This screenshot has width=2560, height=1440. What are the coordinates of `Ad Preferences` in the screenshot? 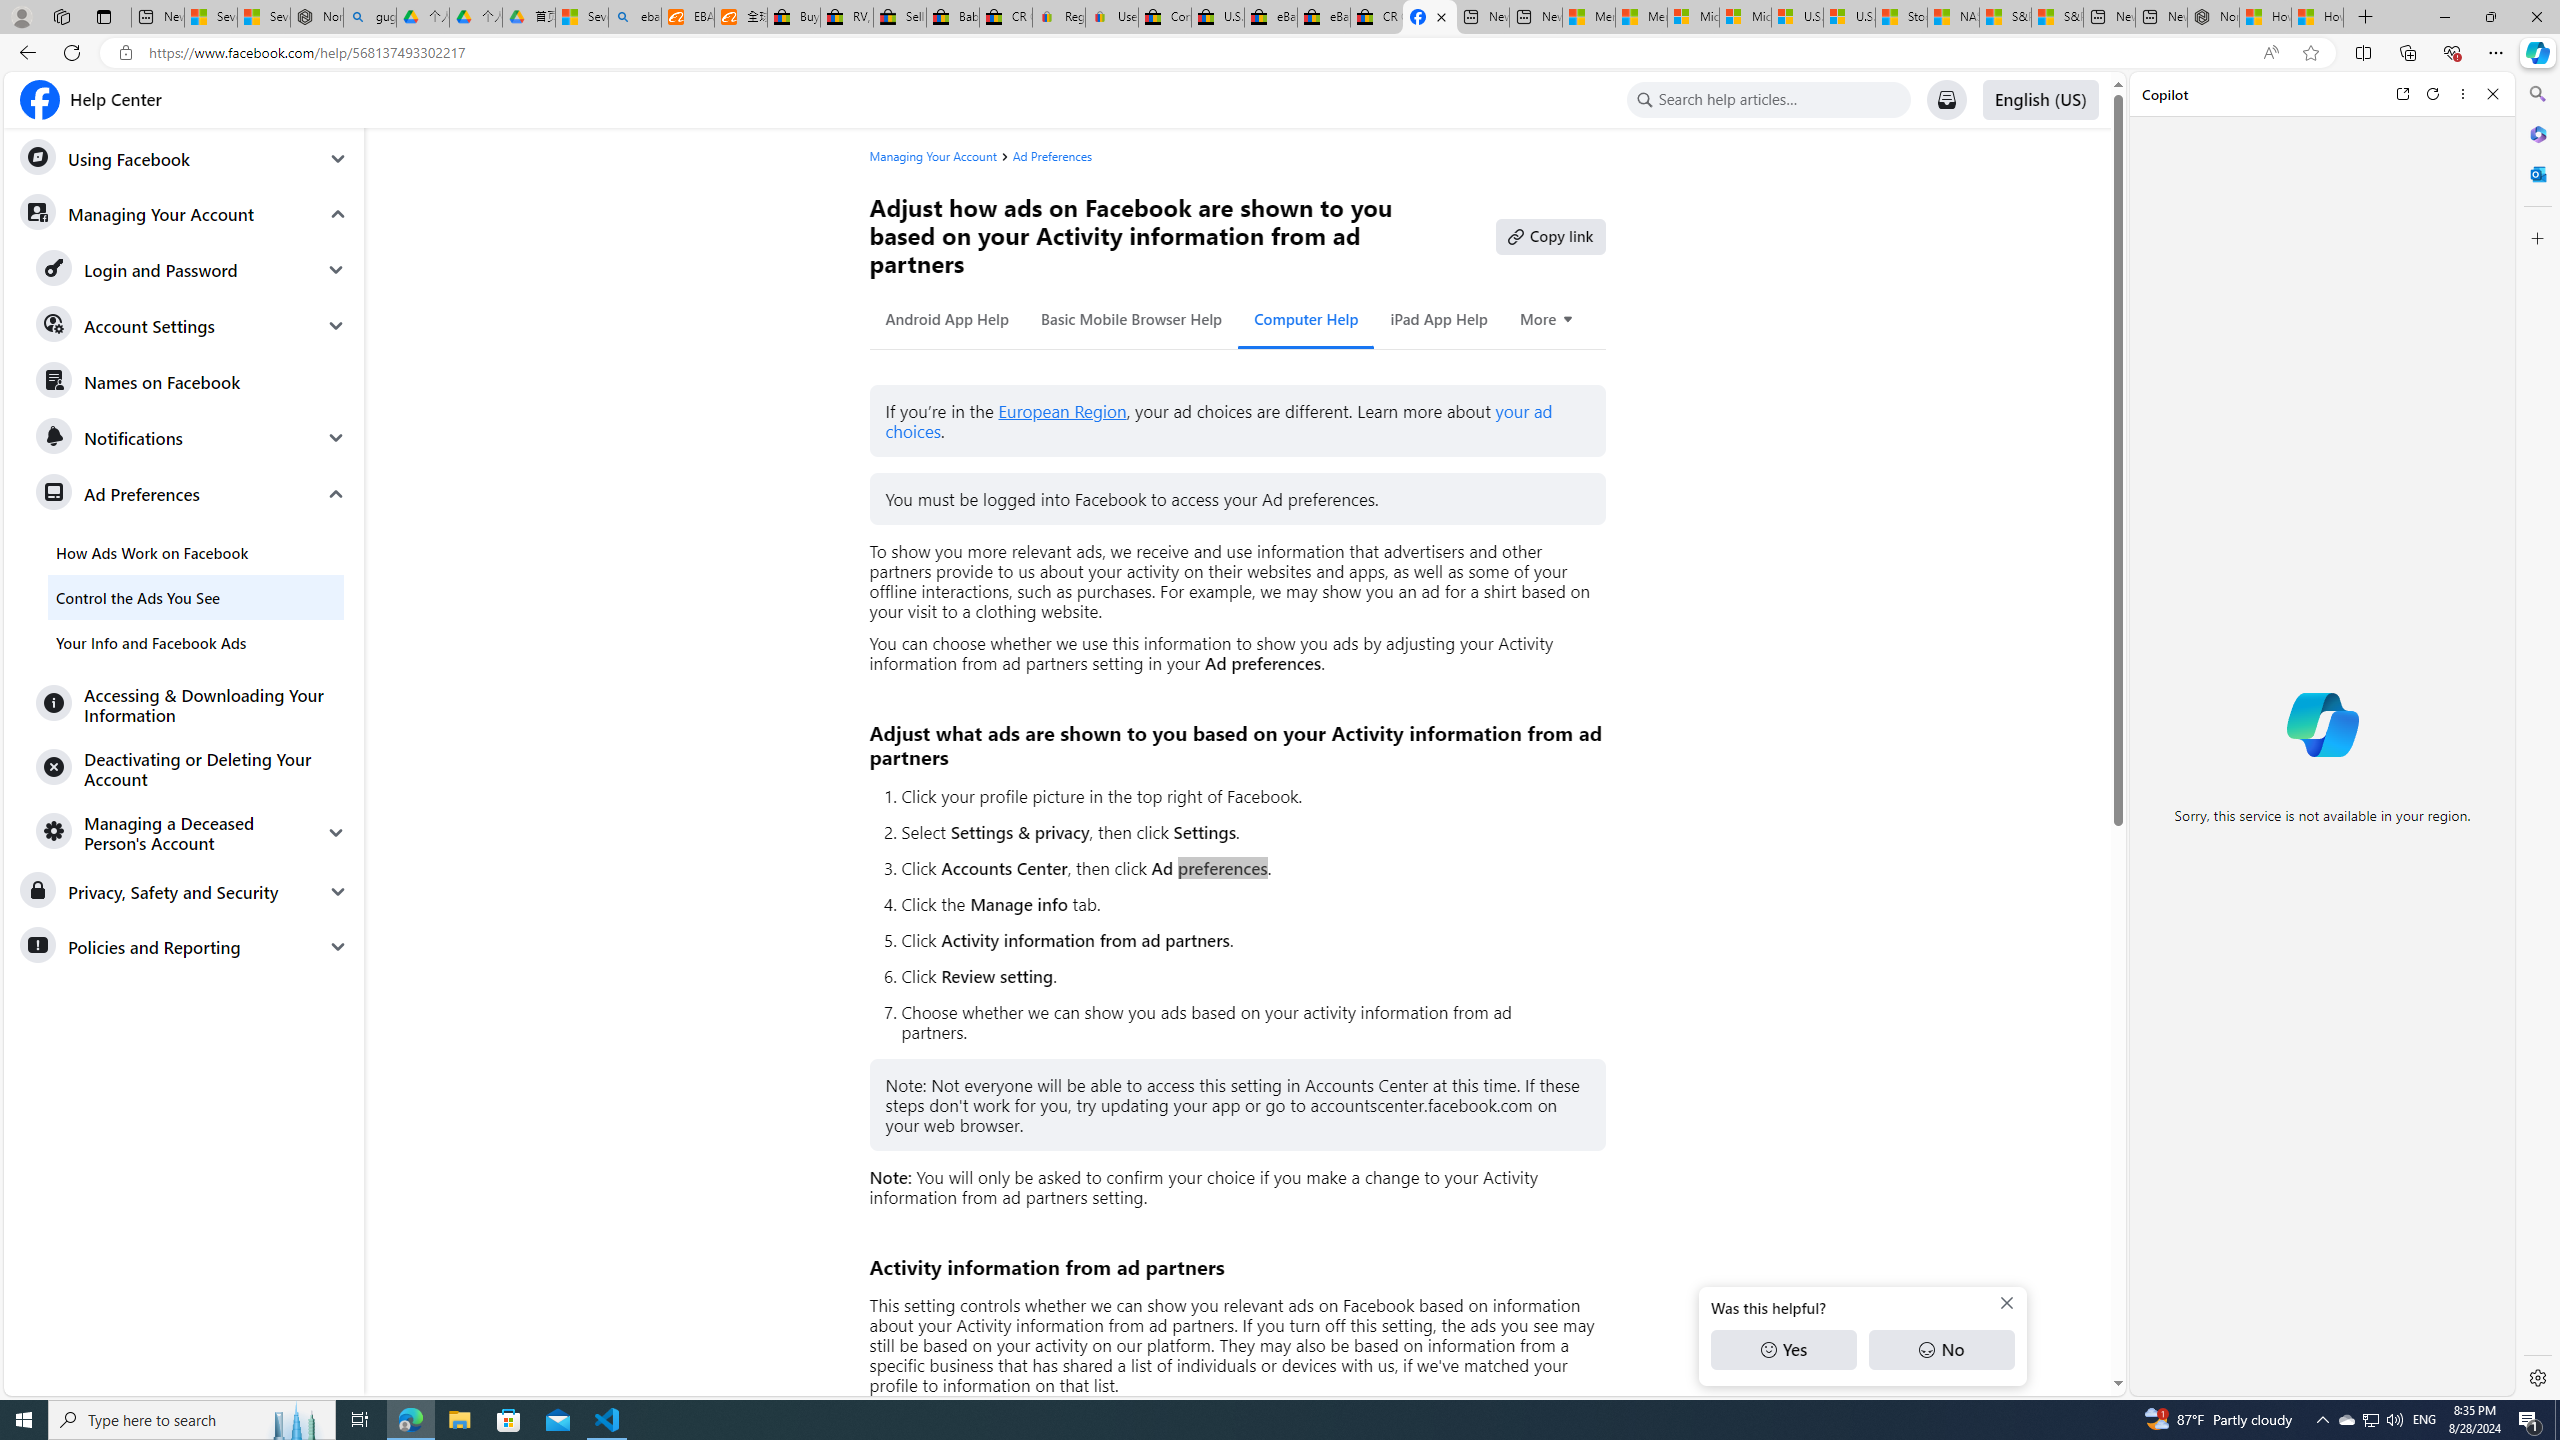 It's located at (1052, 156).